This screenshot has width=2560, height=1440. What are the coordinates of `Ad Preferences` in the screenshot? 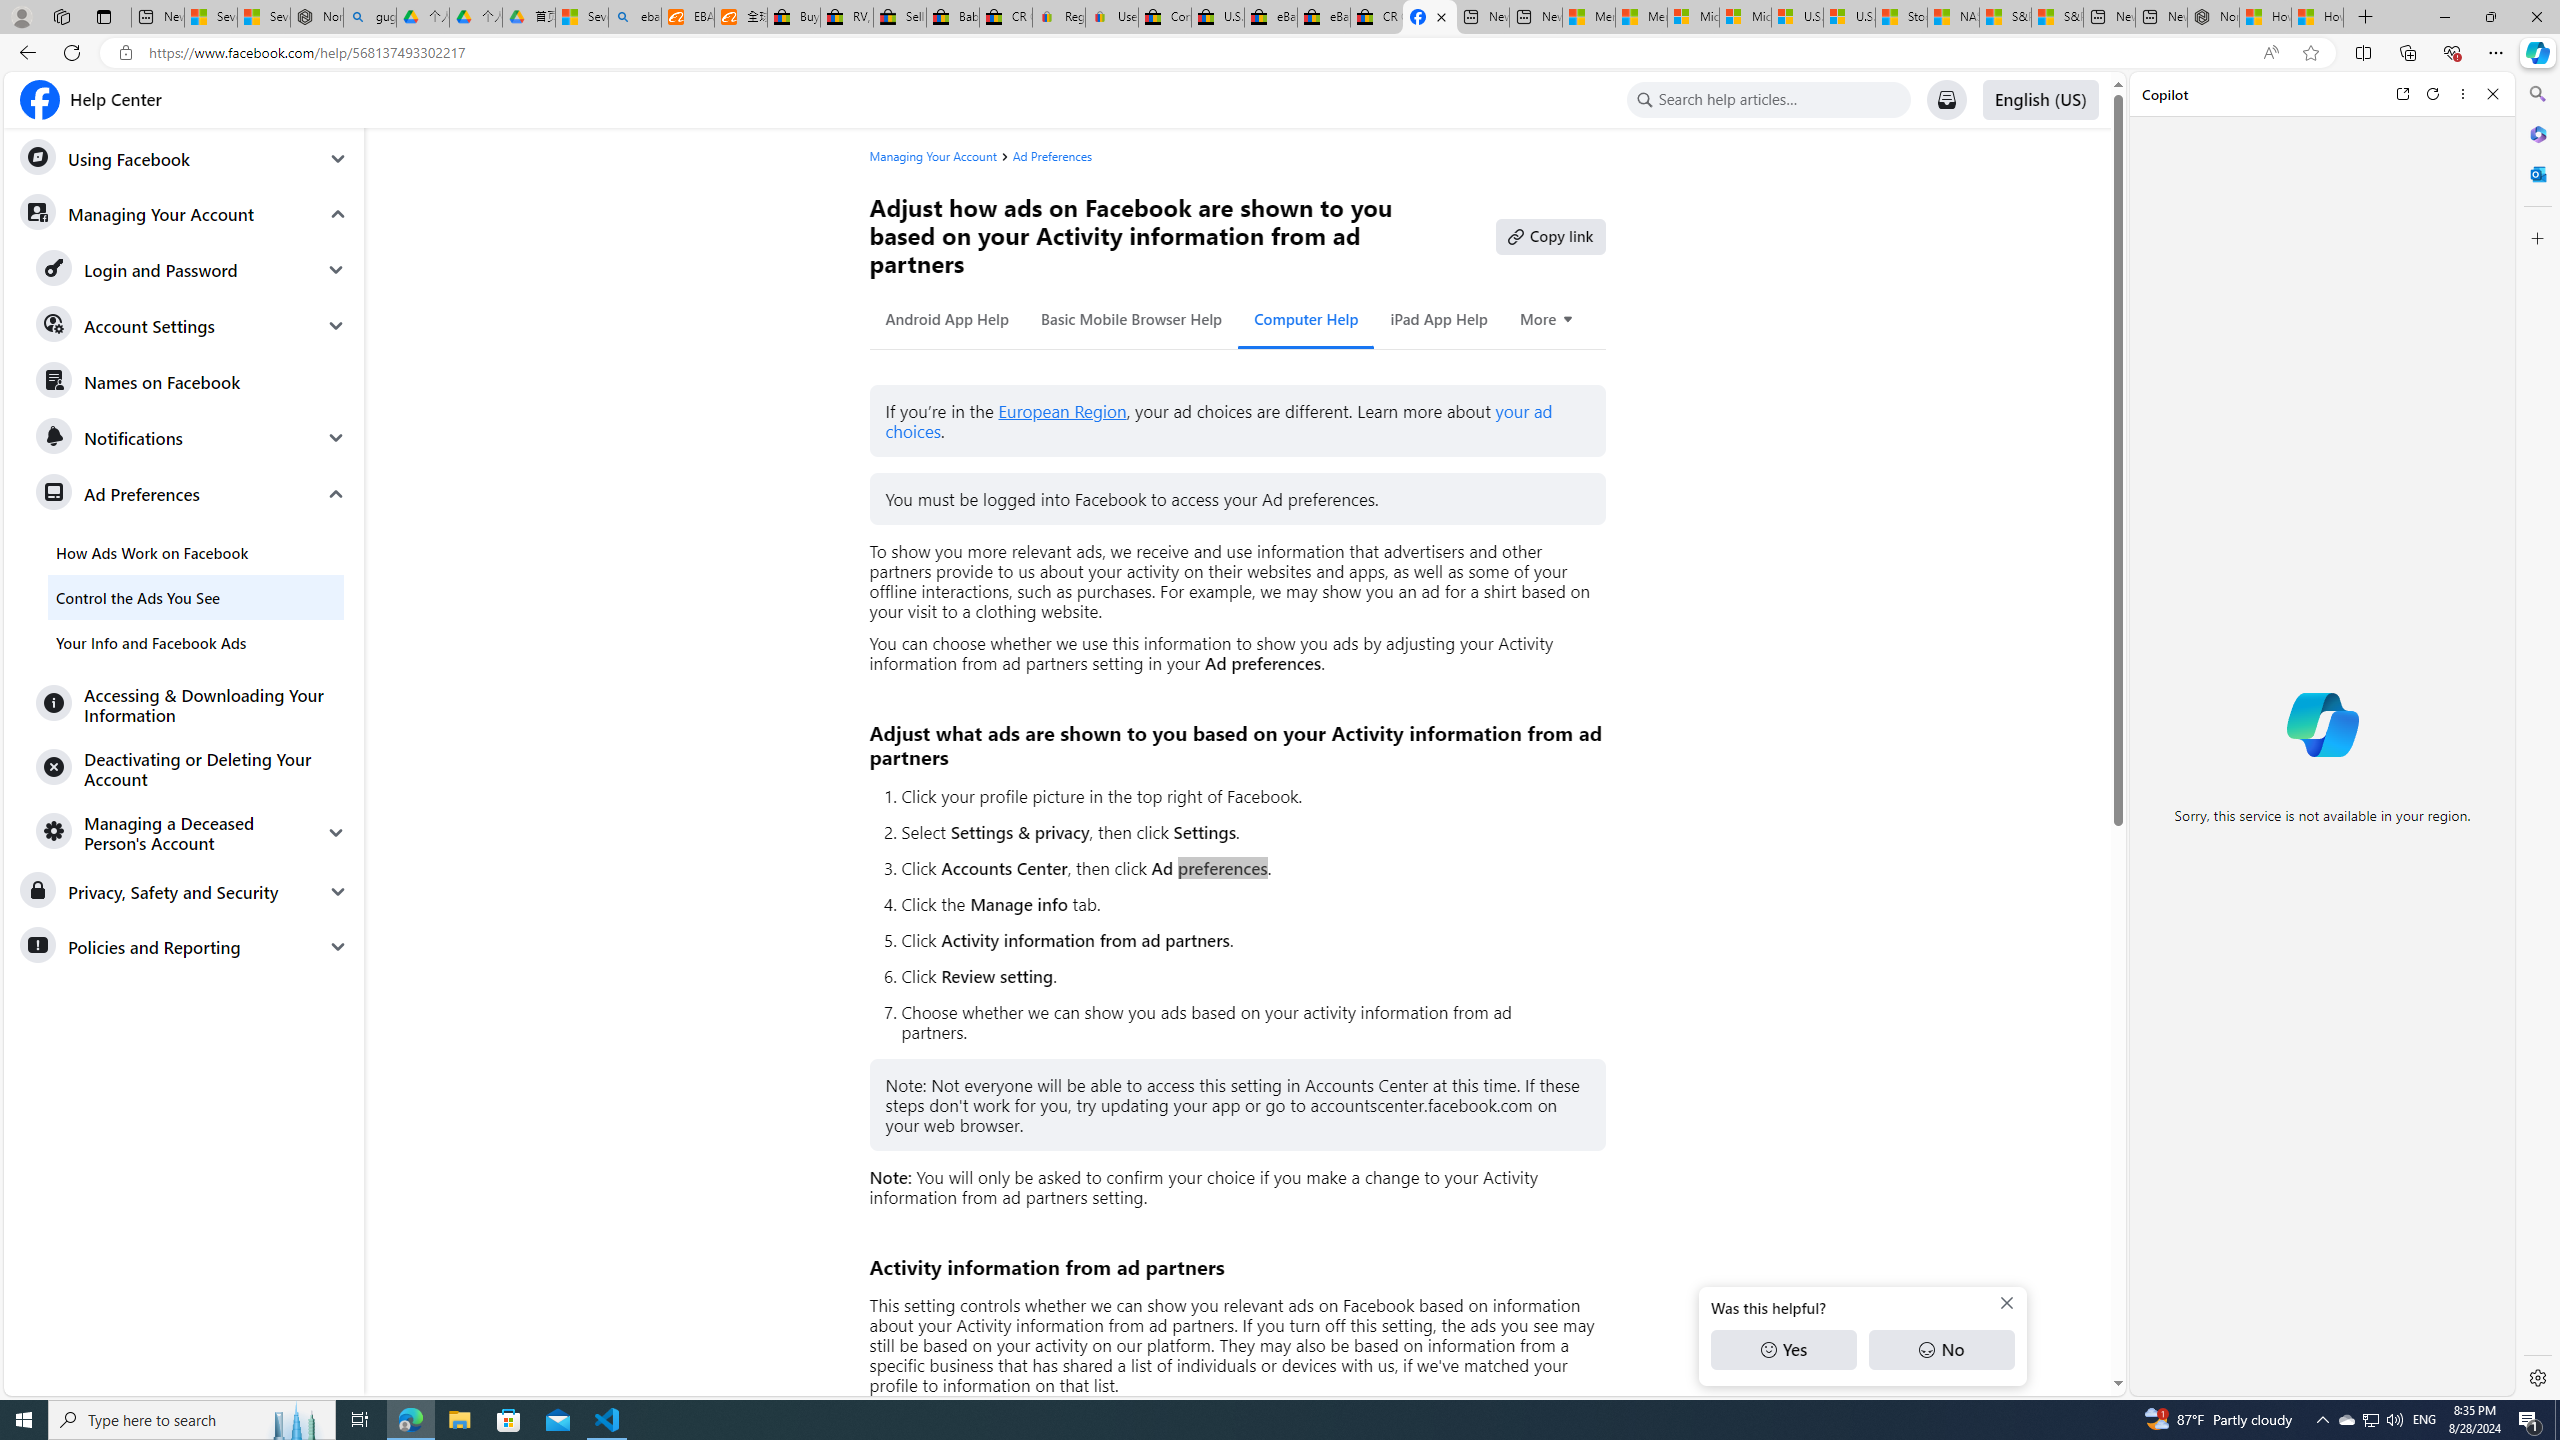 It's located at (1052, 156).